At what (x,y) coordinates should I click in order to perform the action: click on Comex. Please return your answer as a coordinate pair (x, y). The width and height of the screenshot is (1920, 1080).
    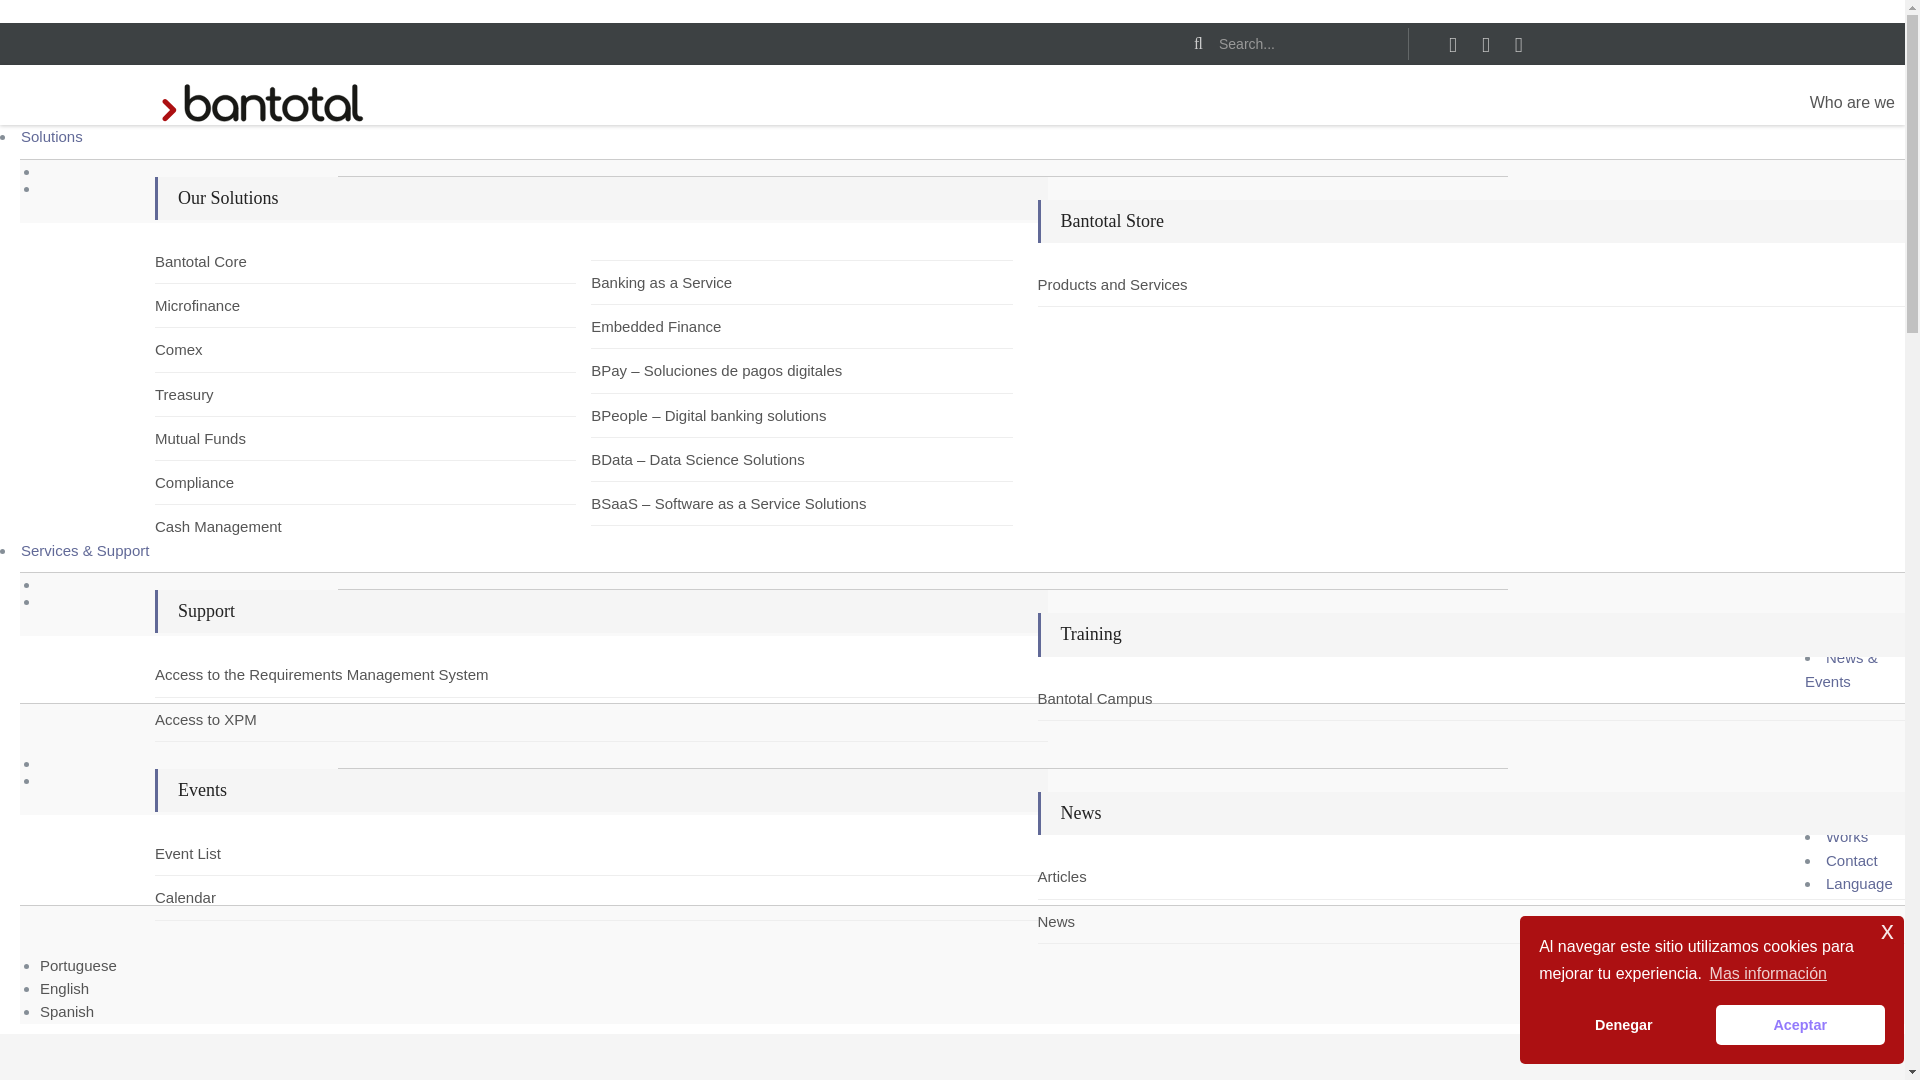
    Looking at the image, I should click on (214, 349).